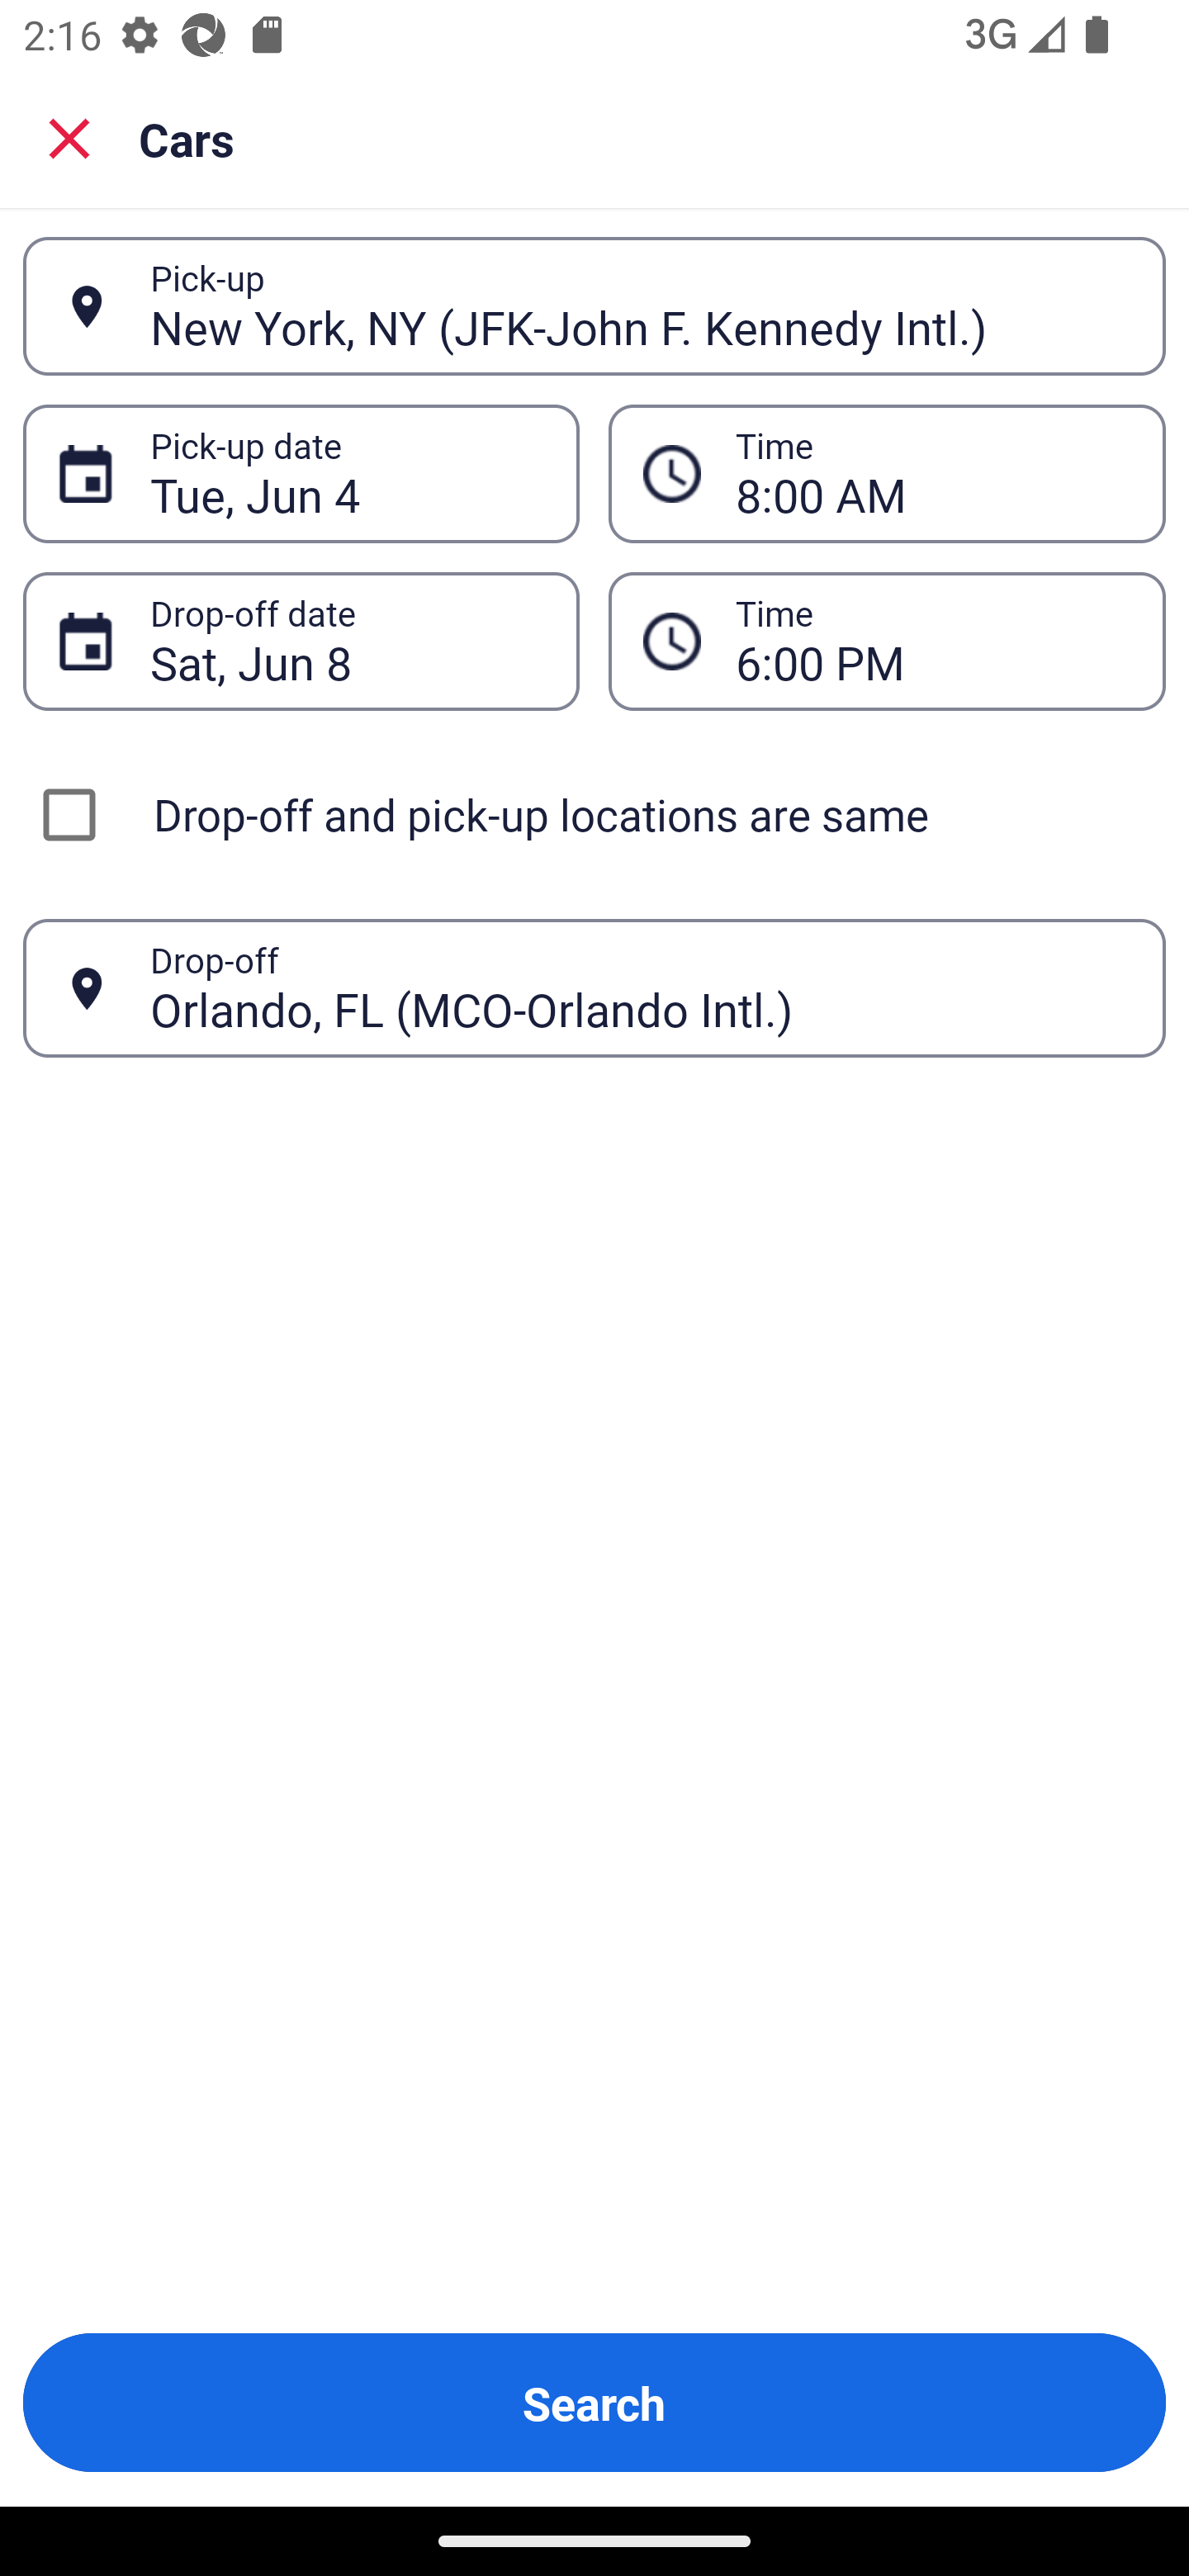 Image resolution: width=1189 pixels, height=2576 pixels. I want to click on New York, NY (JFK-John F. Kennedy Intl.) Pick-up, so click(594, 306).